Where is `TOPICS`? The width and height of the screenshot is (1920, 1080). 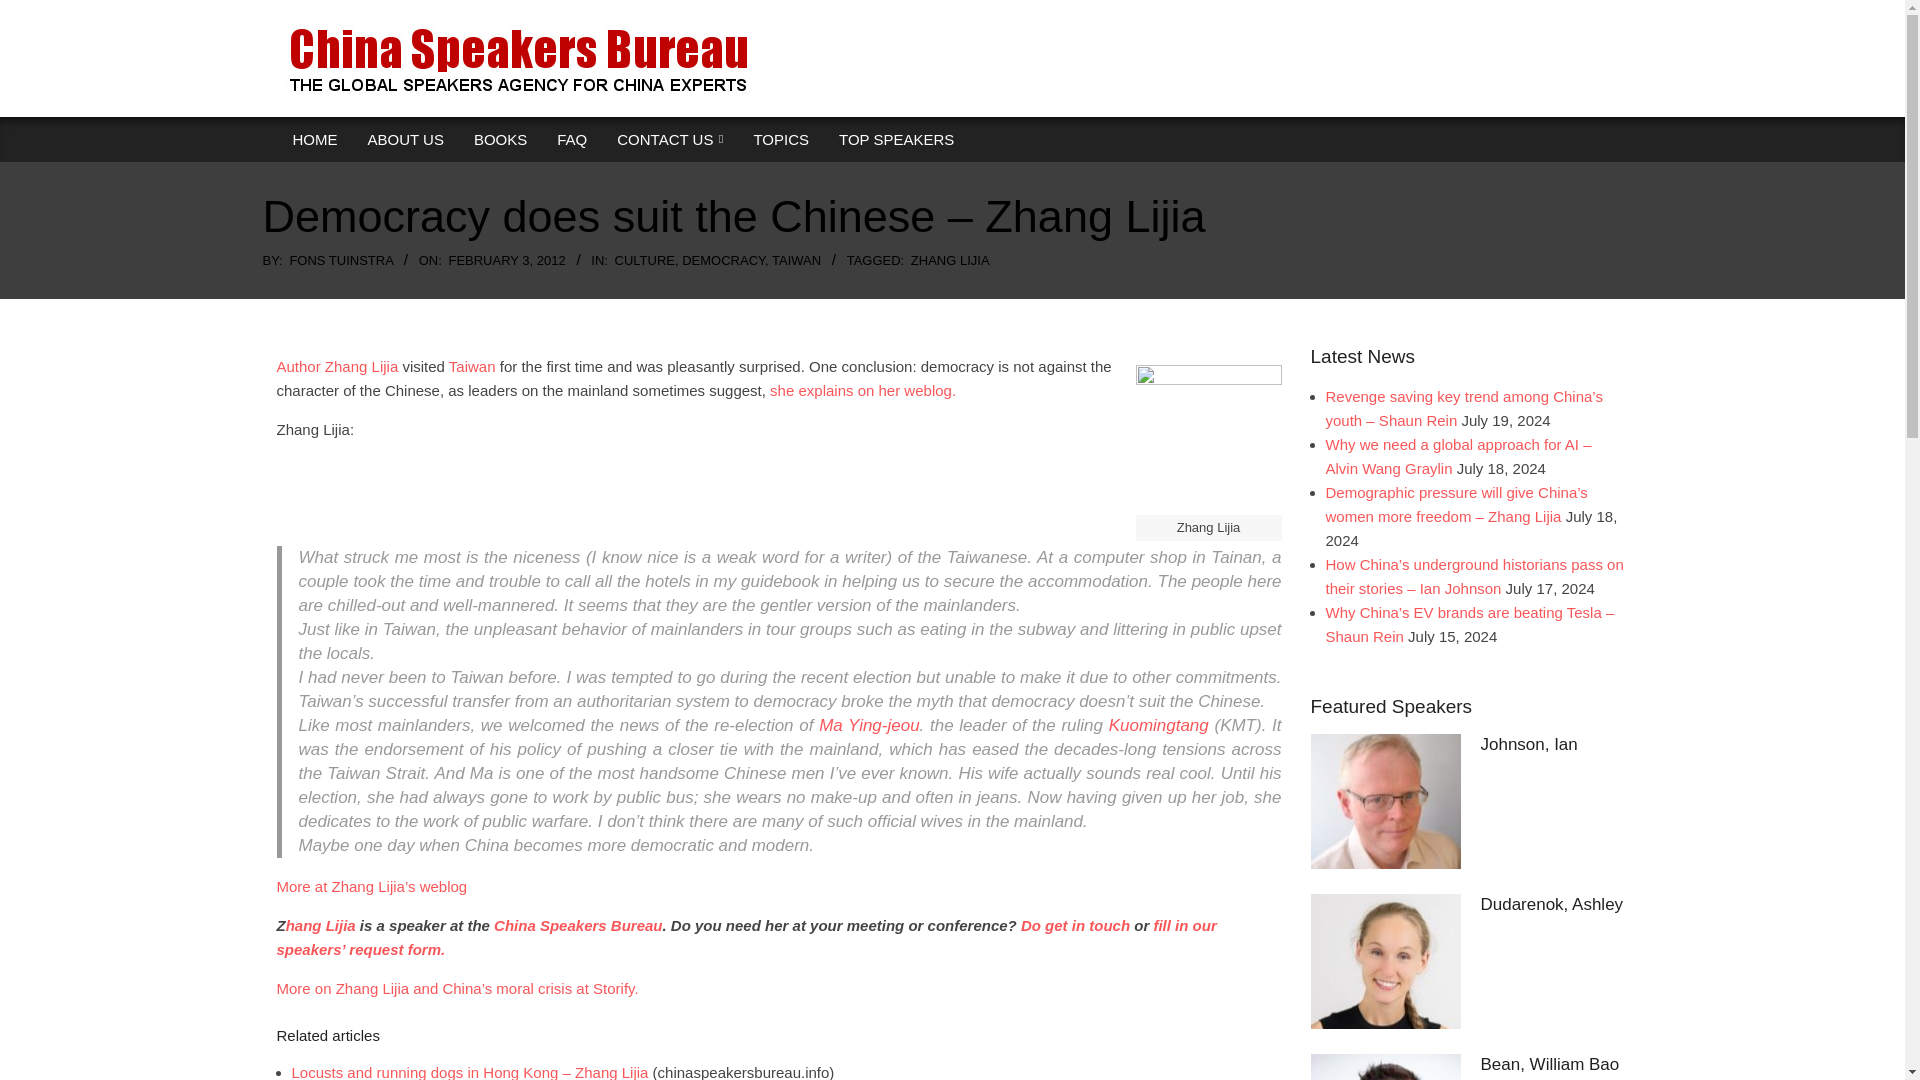
TOPICS is located at coordinates (780, 140).